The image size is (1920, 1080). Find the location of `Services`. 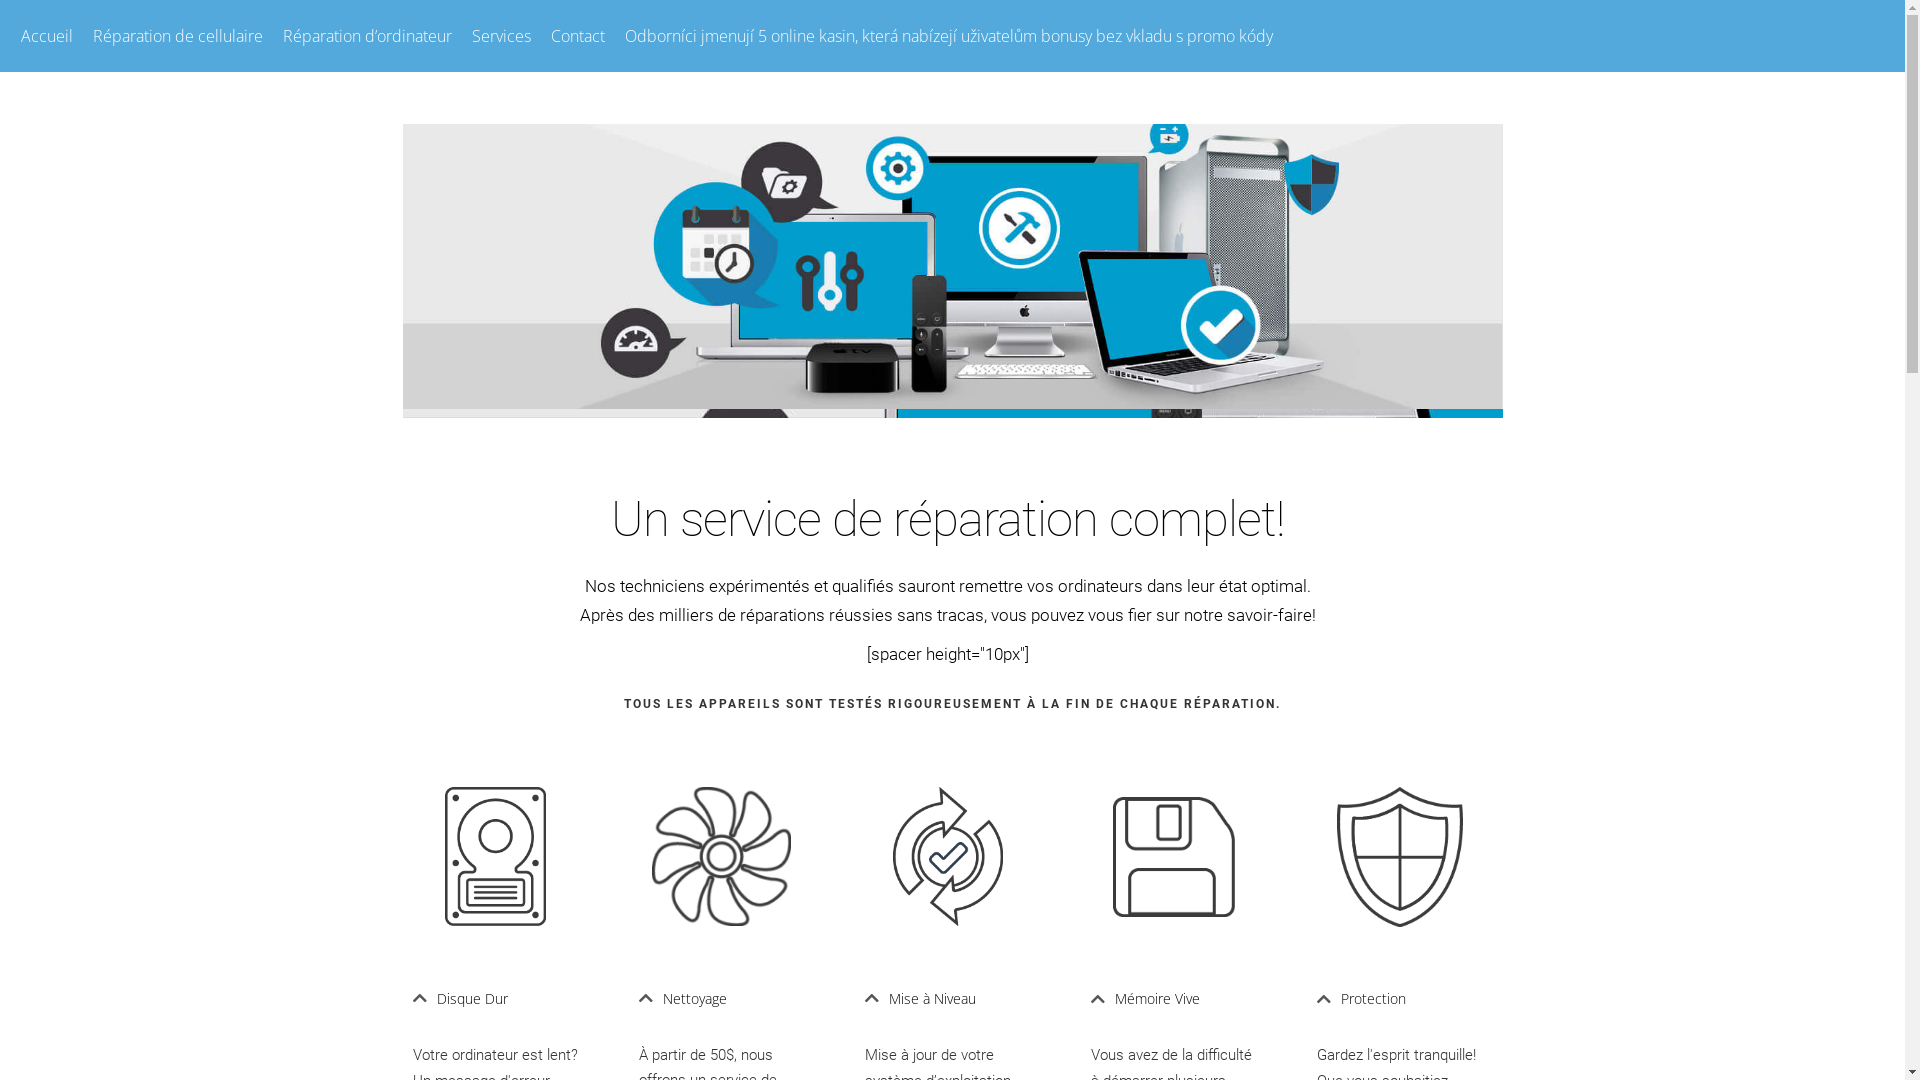

Services is located at coordinates (502, 36).